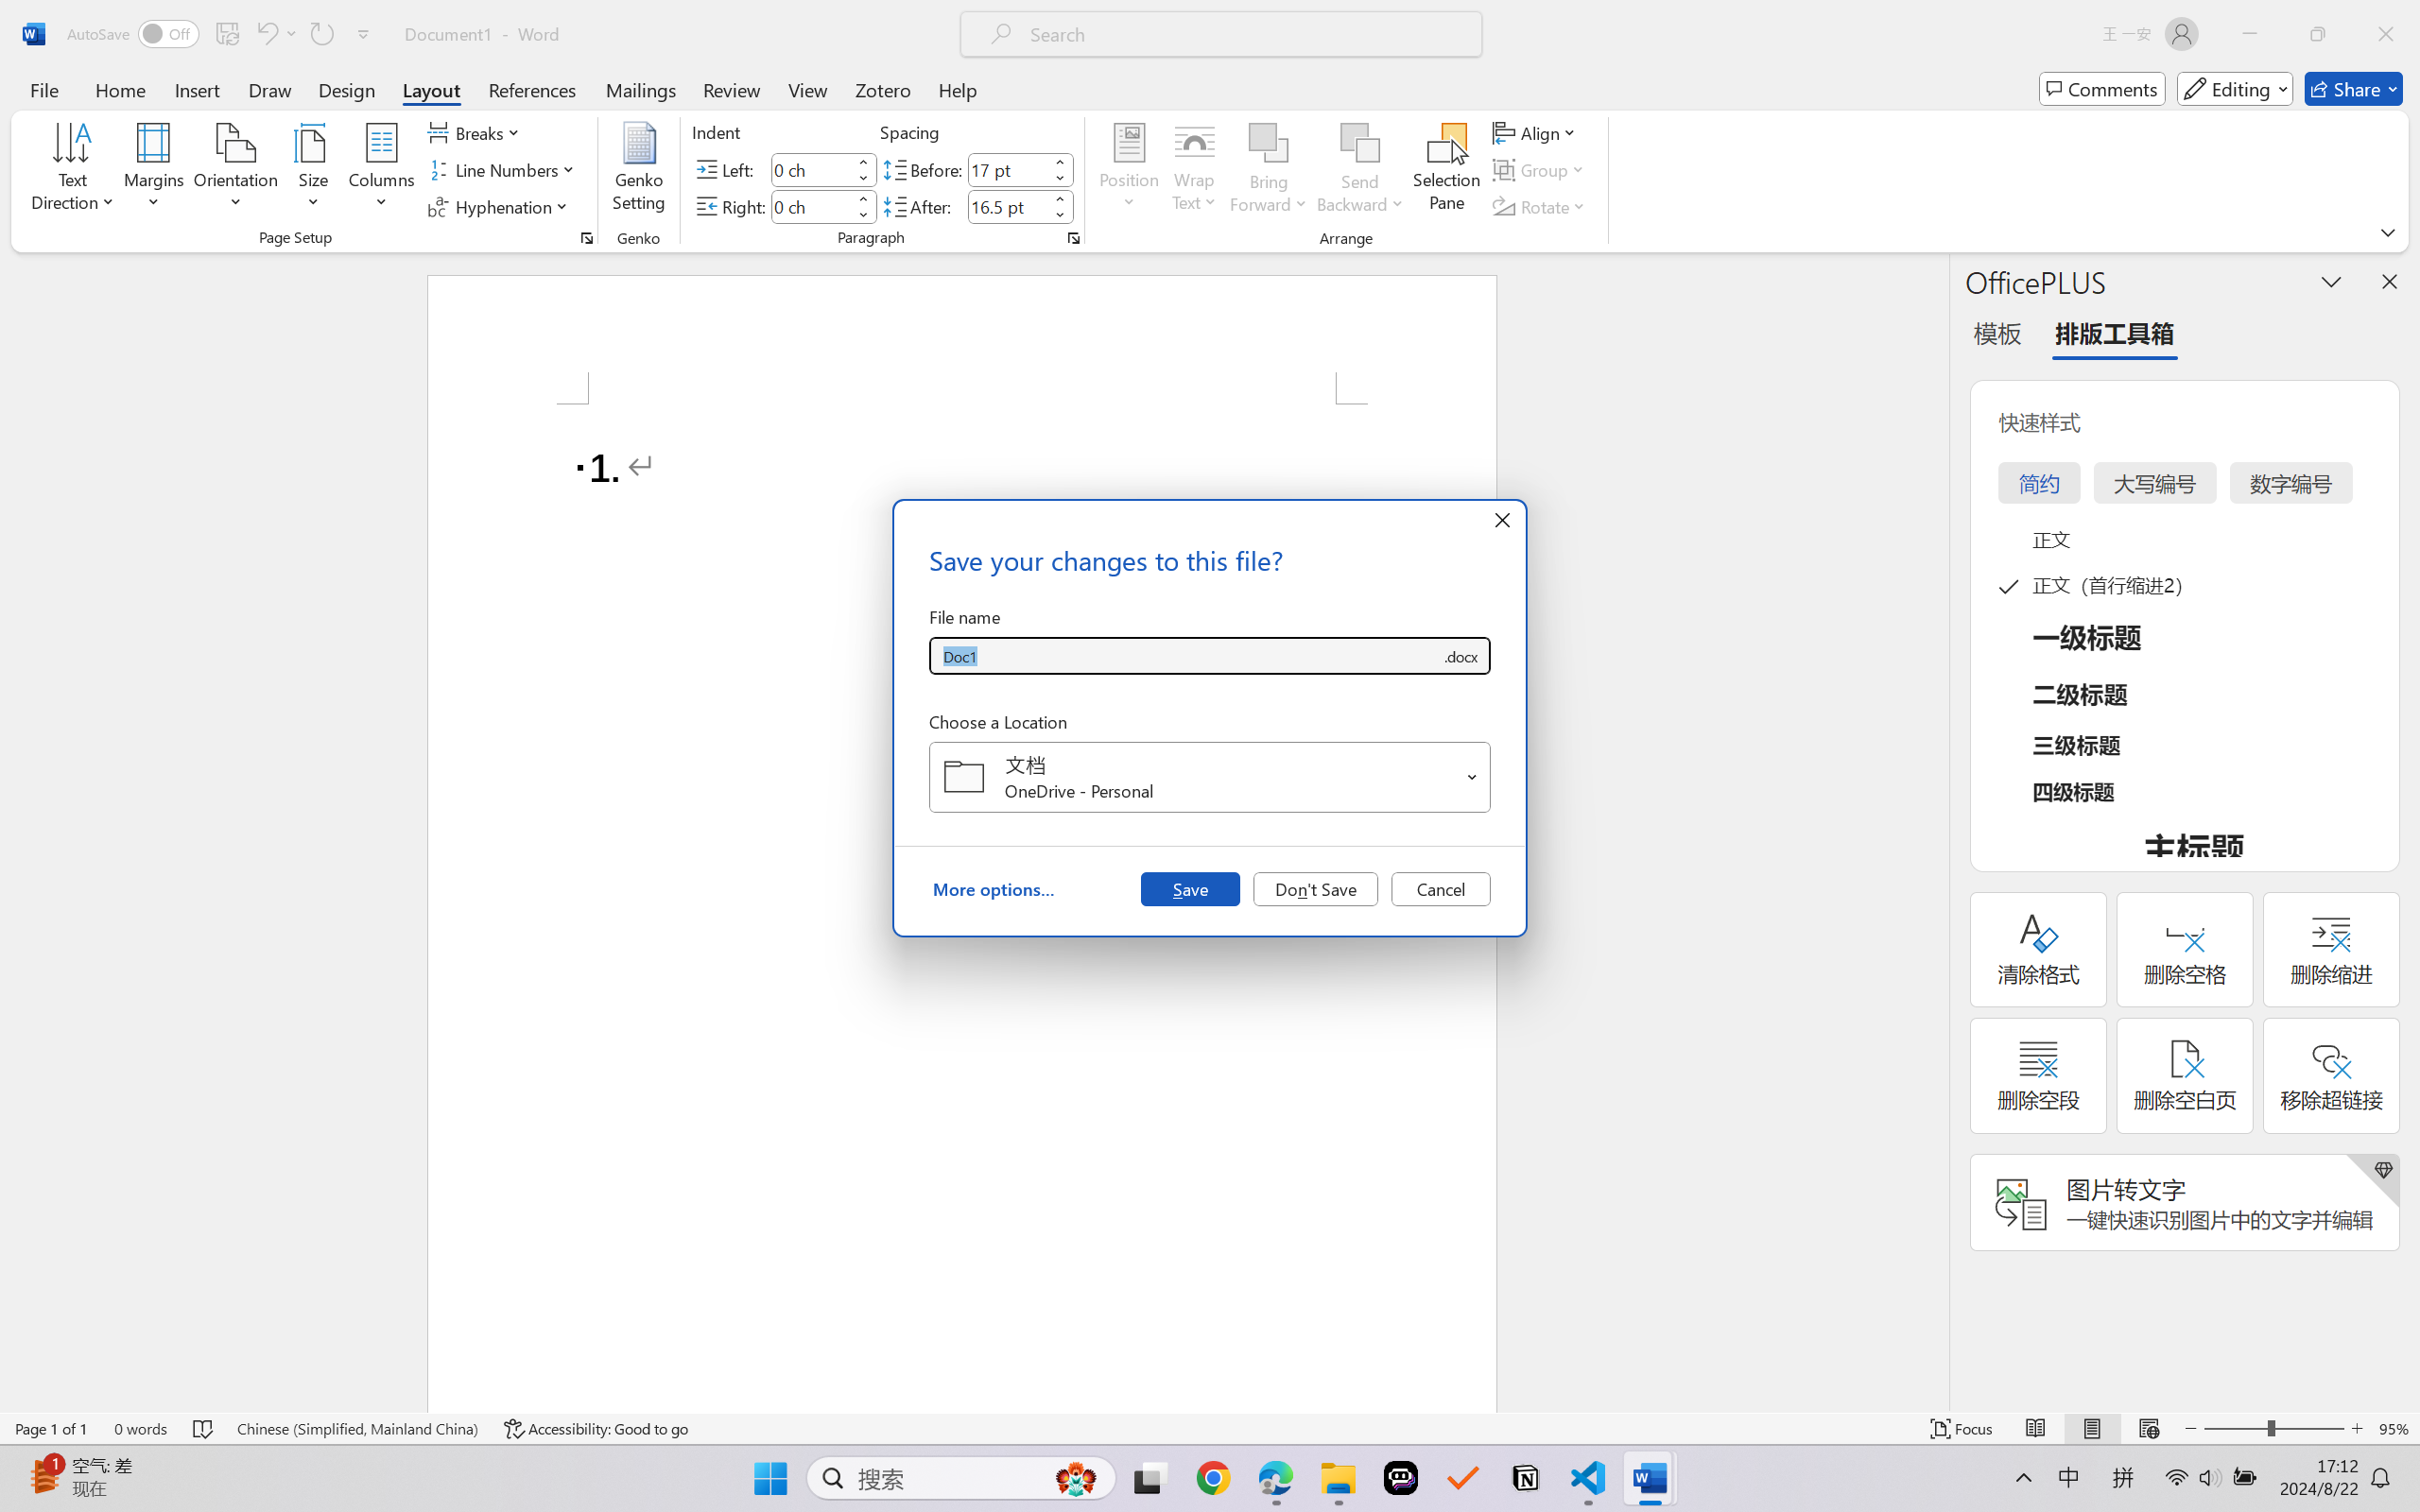 This screenshot has height=1512, width=2420. Describe the element at coordinates (74, 170) in the screenshot. I see `Text Direction` at that location.